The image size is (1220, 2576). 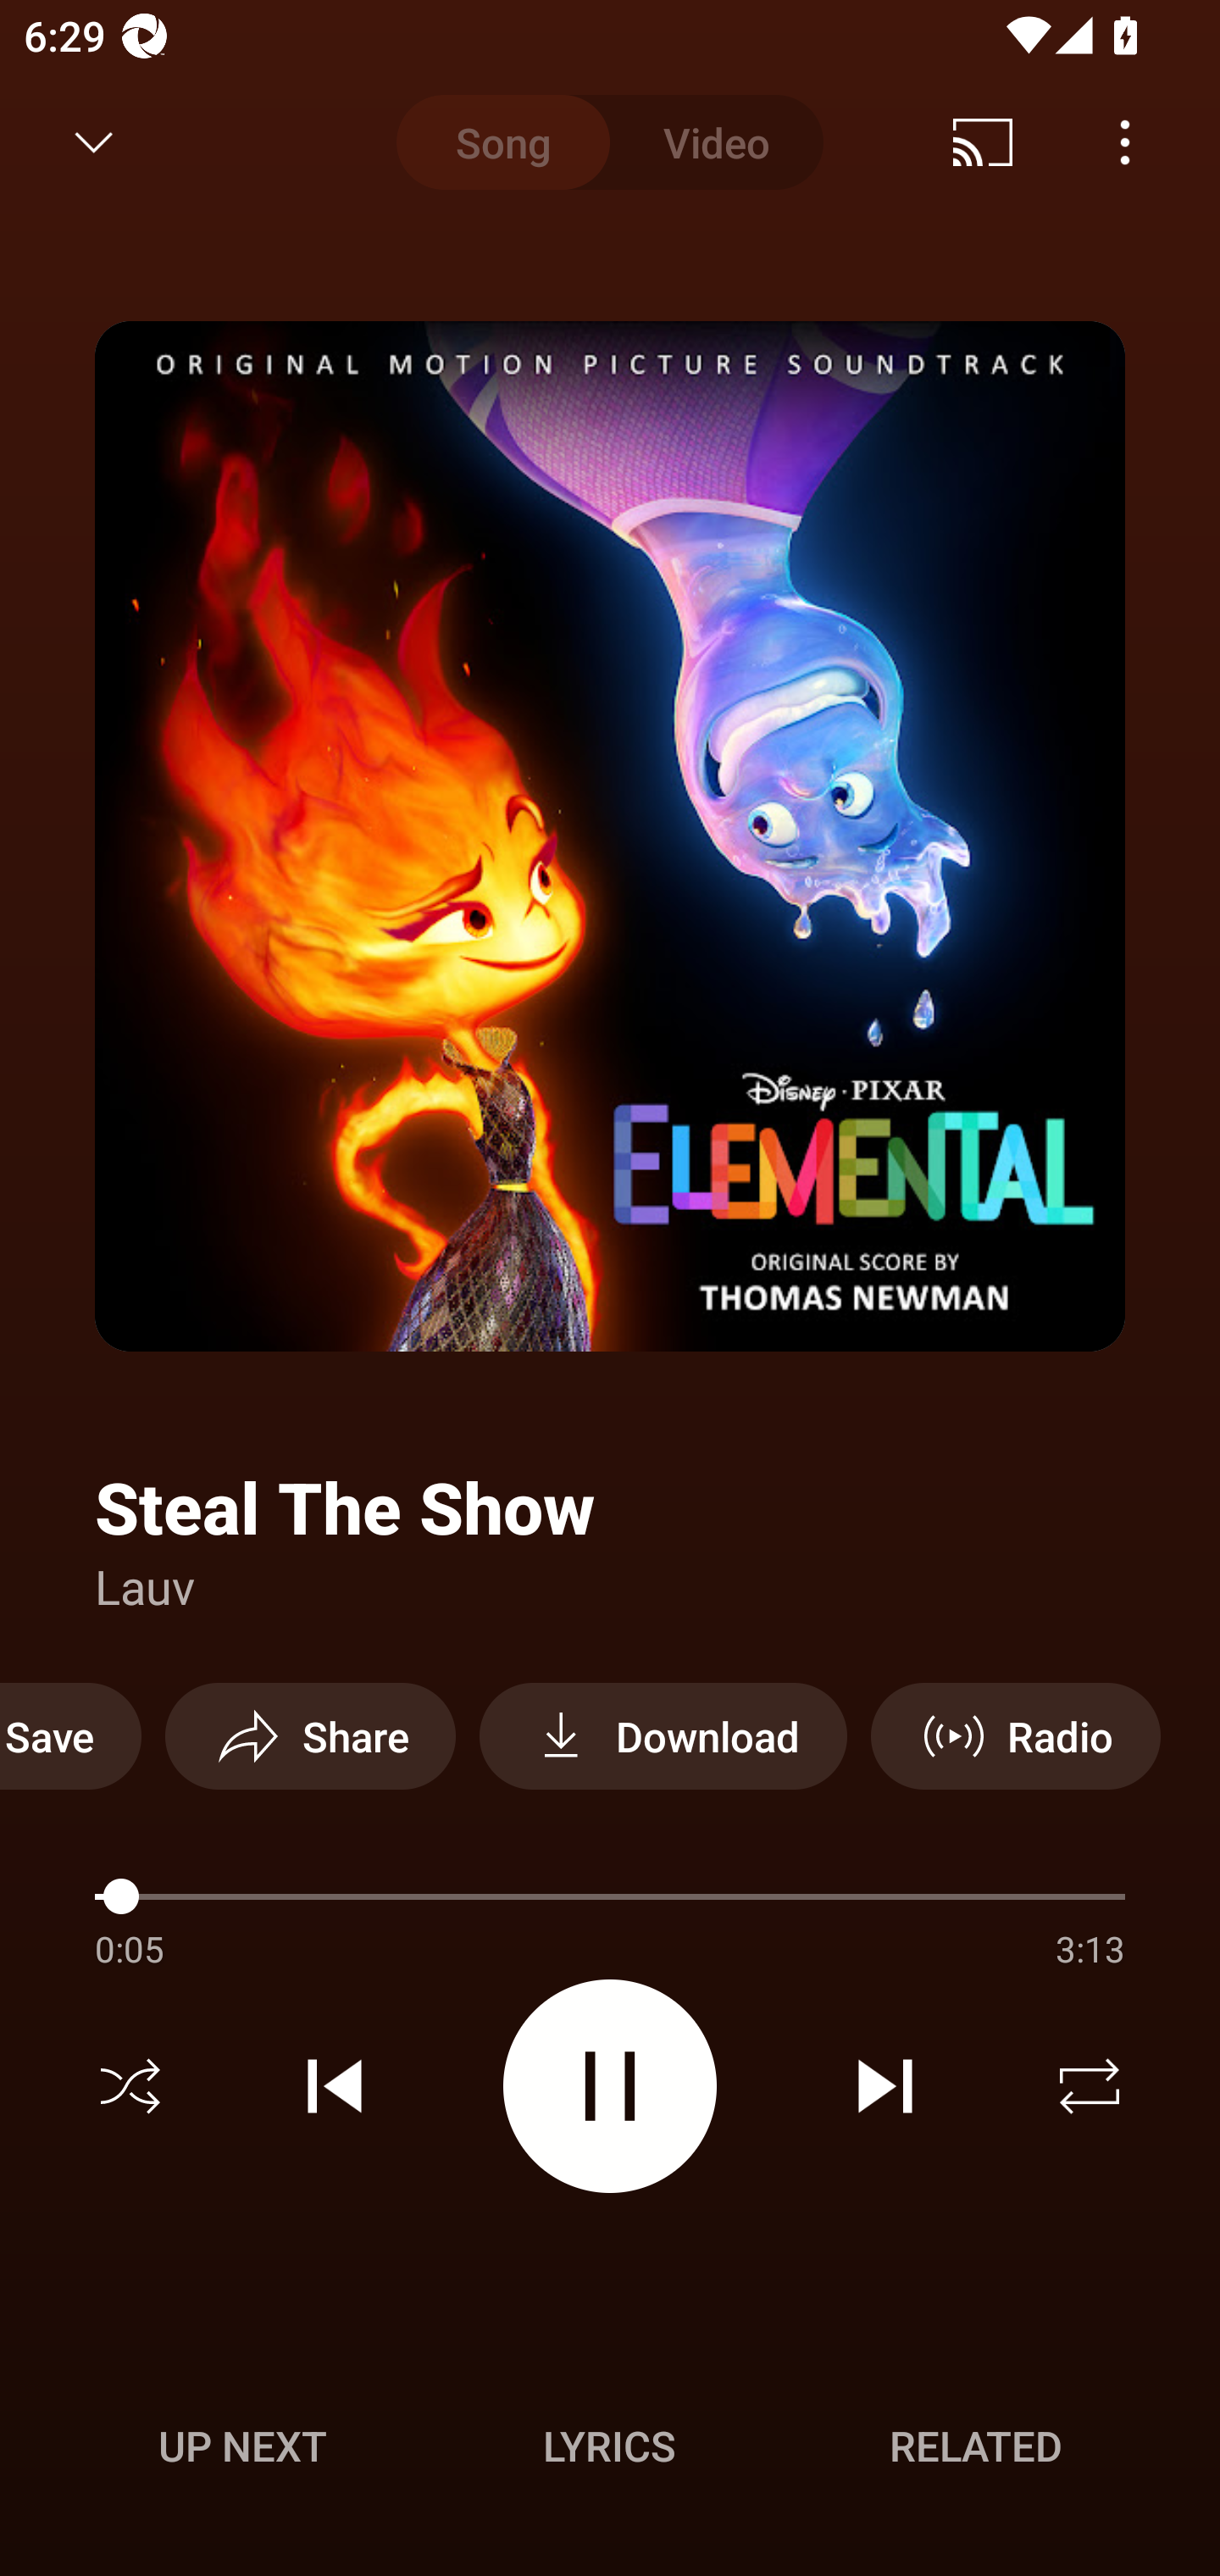 What do you see at coordinates (94, 142) in the screenshot?
I see `Minimize` at bounding box center [94, 142].